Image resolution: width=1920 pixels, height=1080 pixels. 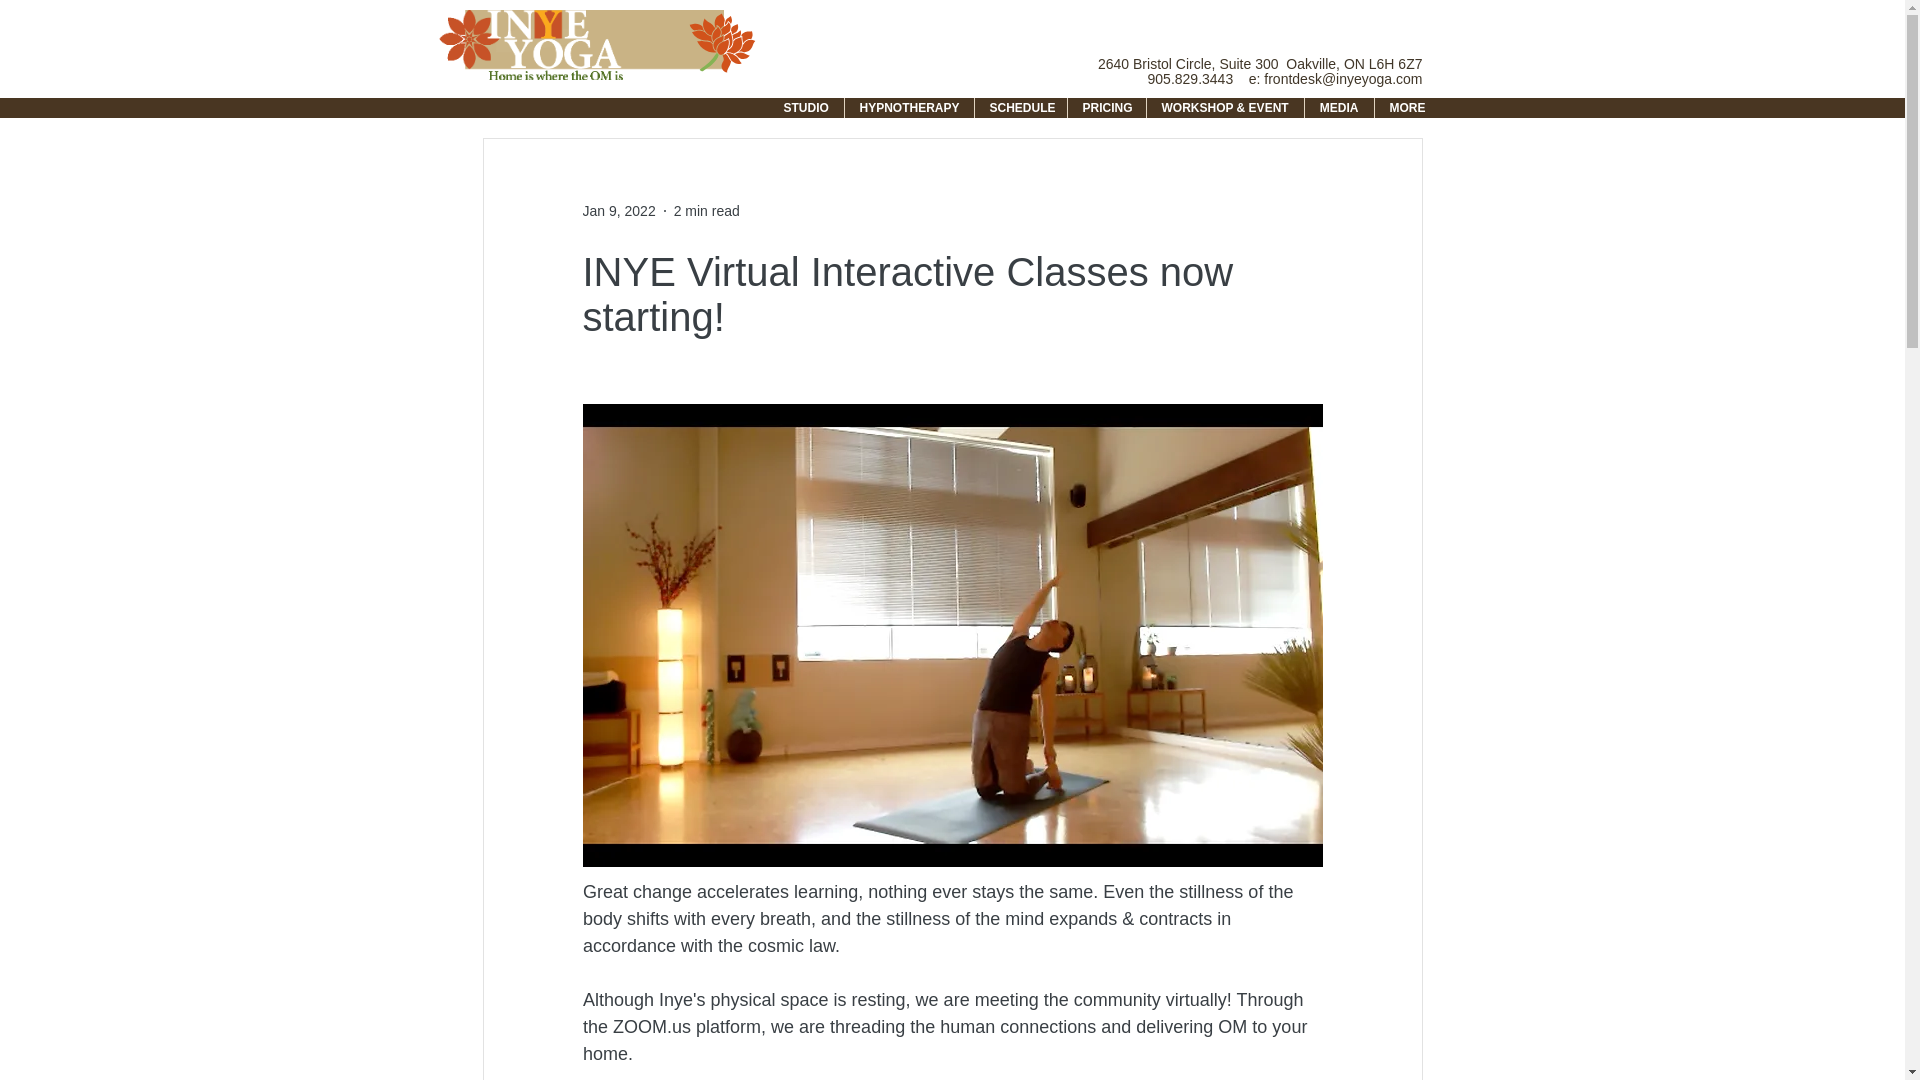 I want to click on 2 min read, so click(x=706, y=210).